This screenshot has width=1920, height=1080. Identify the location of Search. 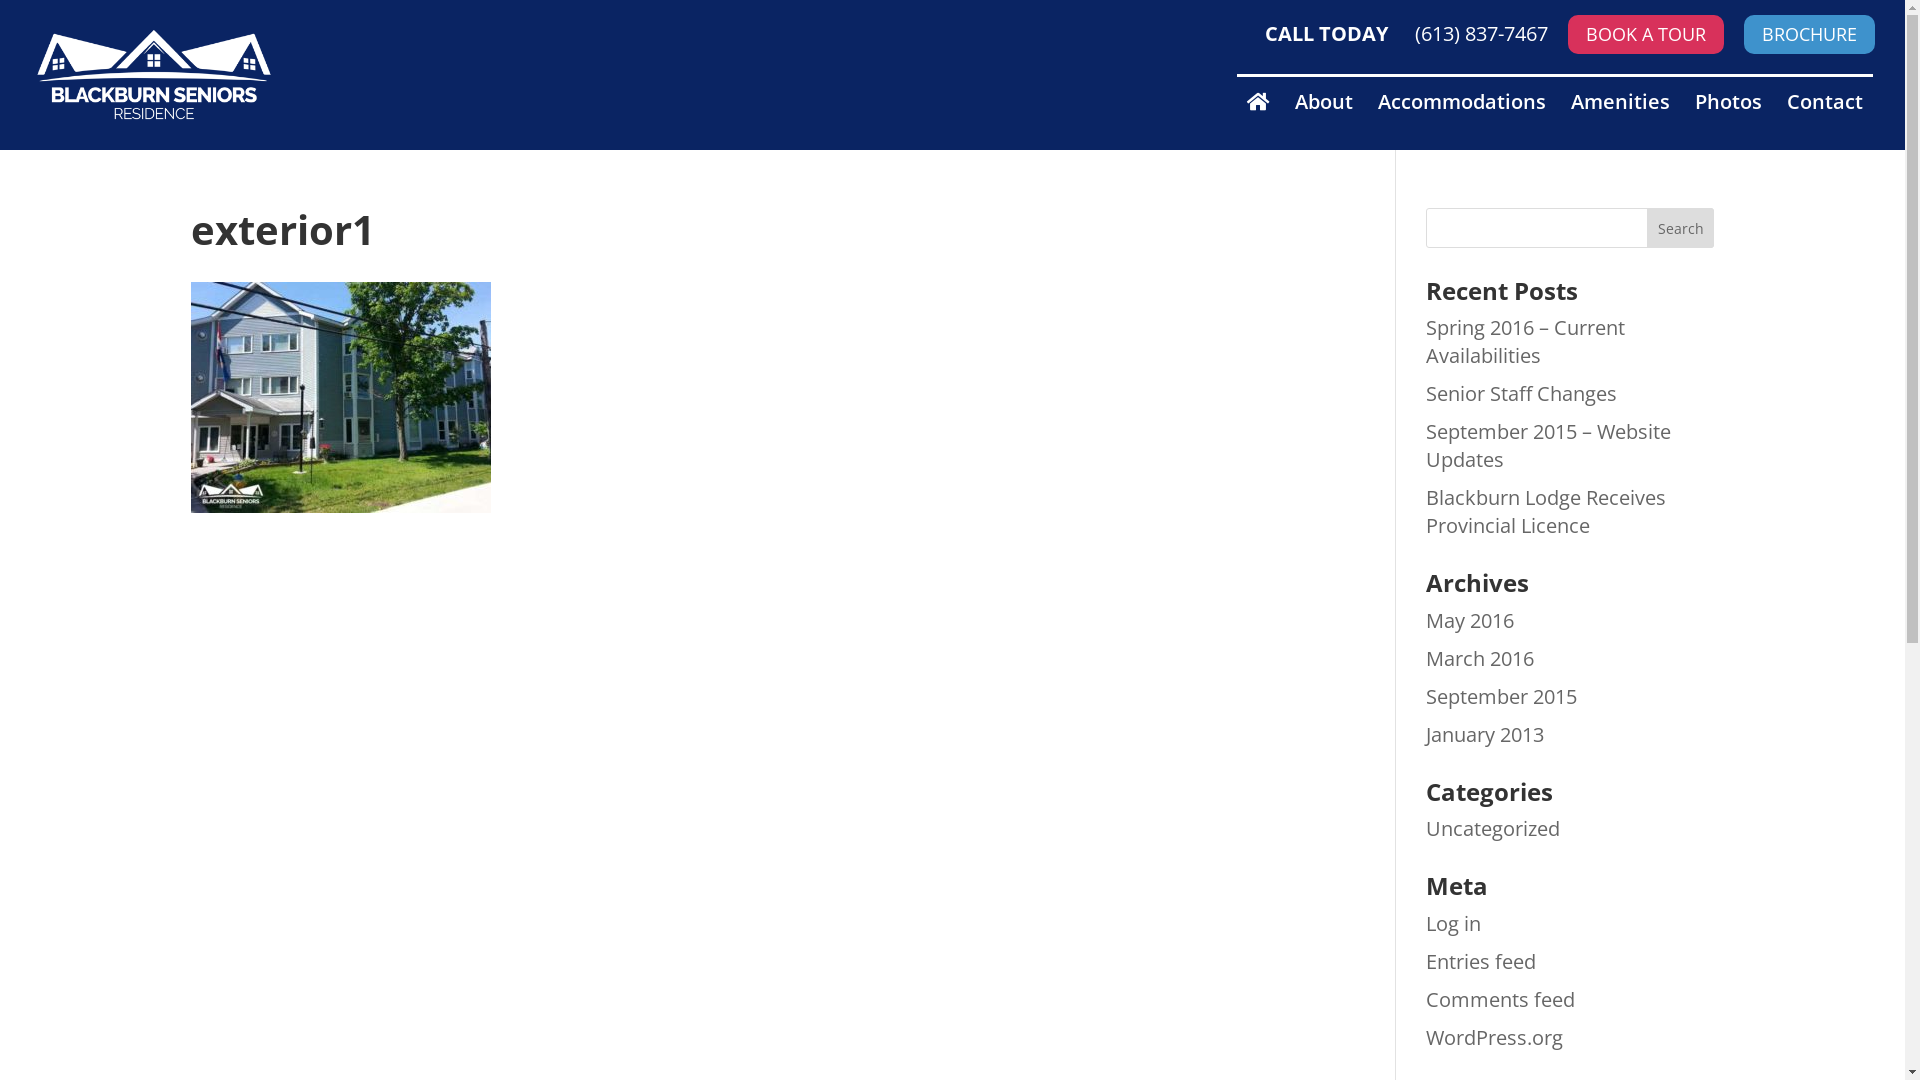
(1681, 228).